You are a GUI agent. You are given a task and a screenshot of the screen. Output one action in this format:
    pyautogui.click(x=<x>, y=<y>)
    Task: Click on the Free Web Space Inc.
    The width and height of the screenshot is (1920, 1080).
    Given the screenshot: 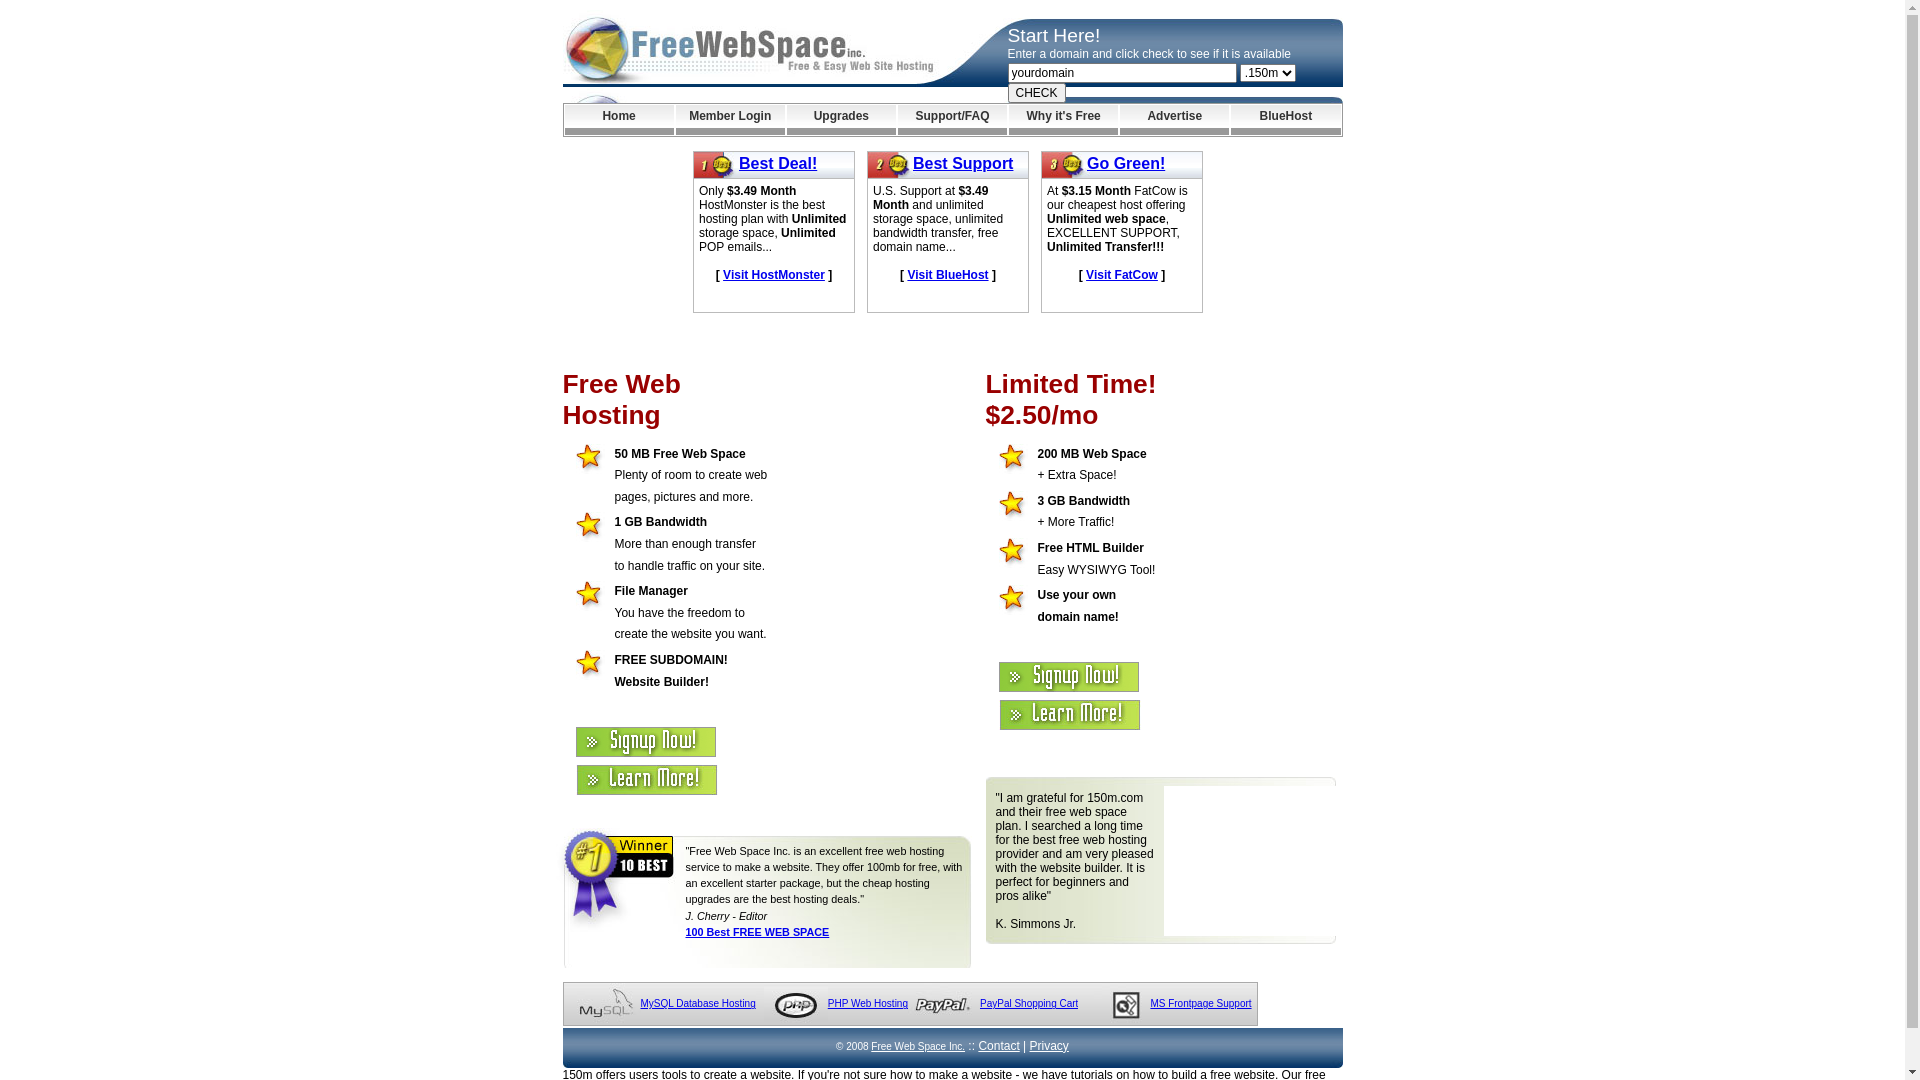 What is the action you would take?
    pyautogui.click(x=918, y=1046)
    